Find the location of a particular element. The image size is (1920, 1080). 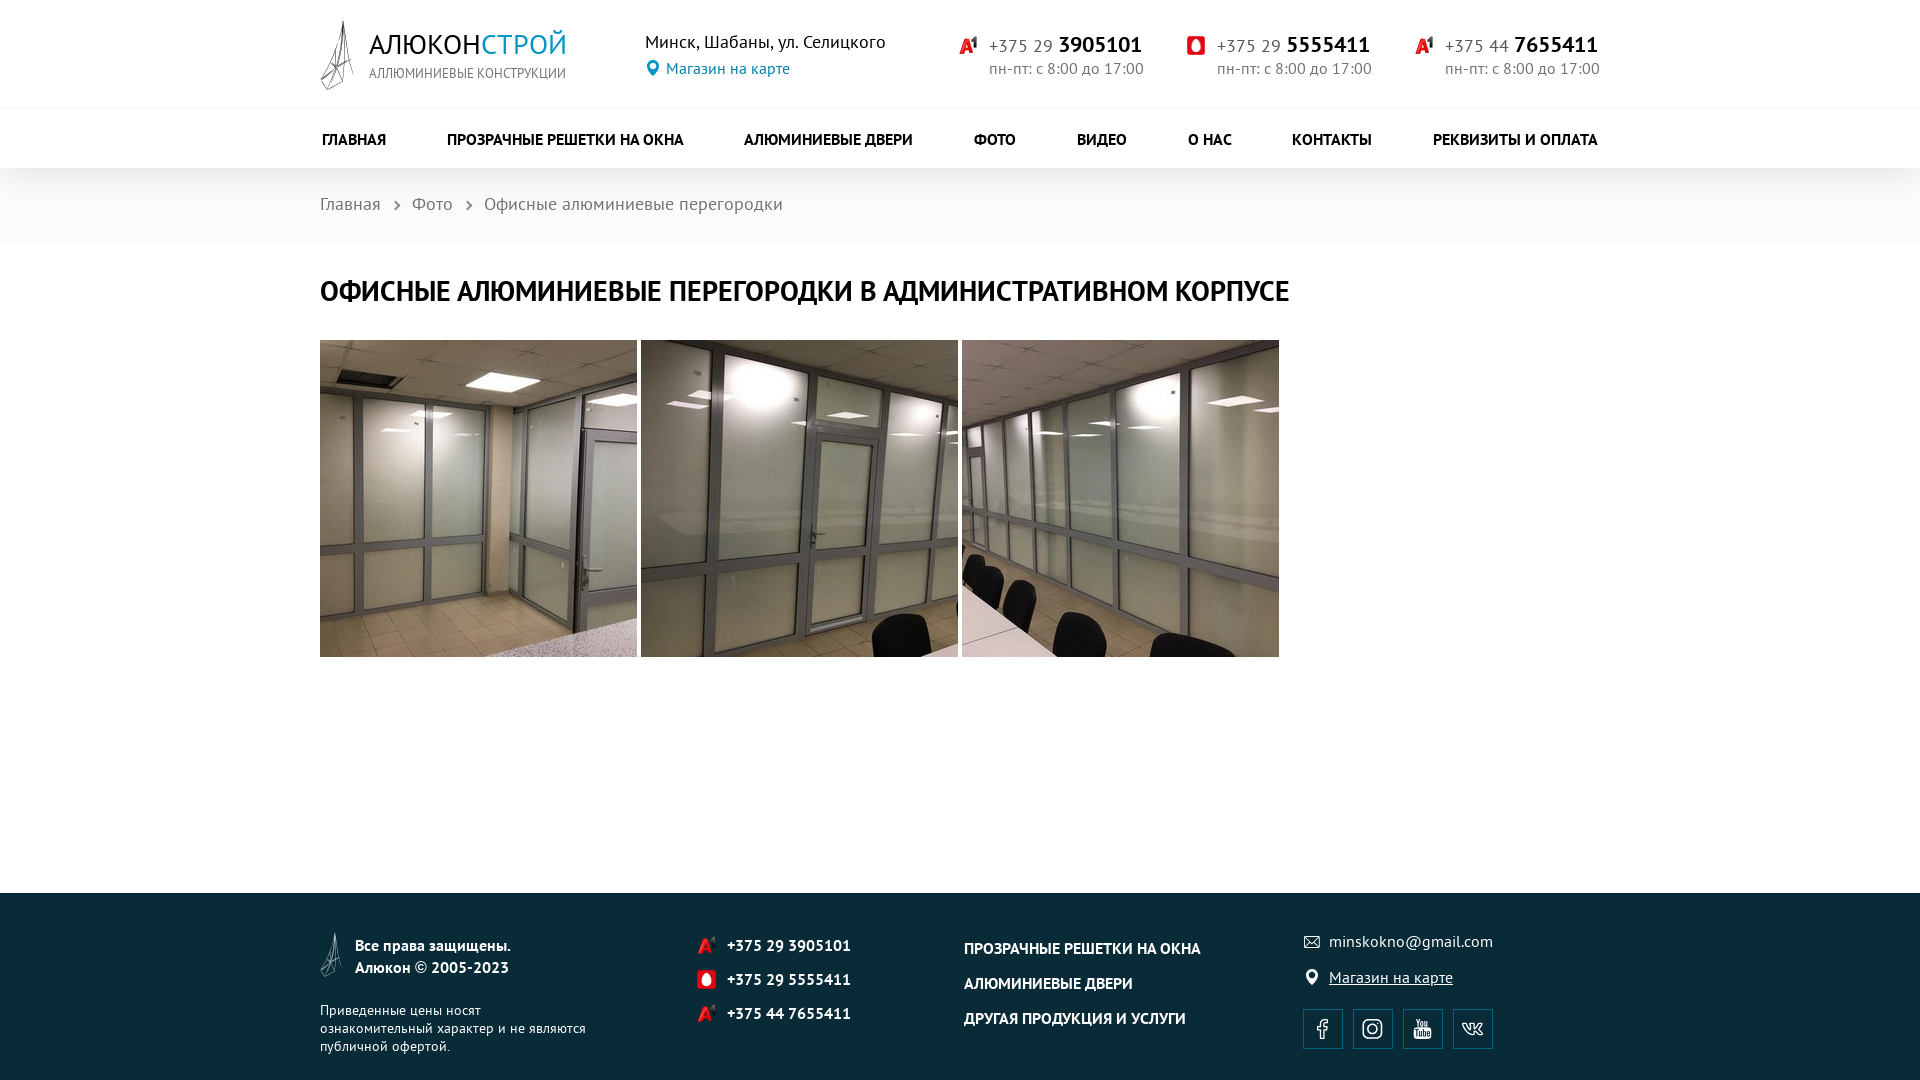

+375 29 3905101 is located at coordinates (789, 944).